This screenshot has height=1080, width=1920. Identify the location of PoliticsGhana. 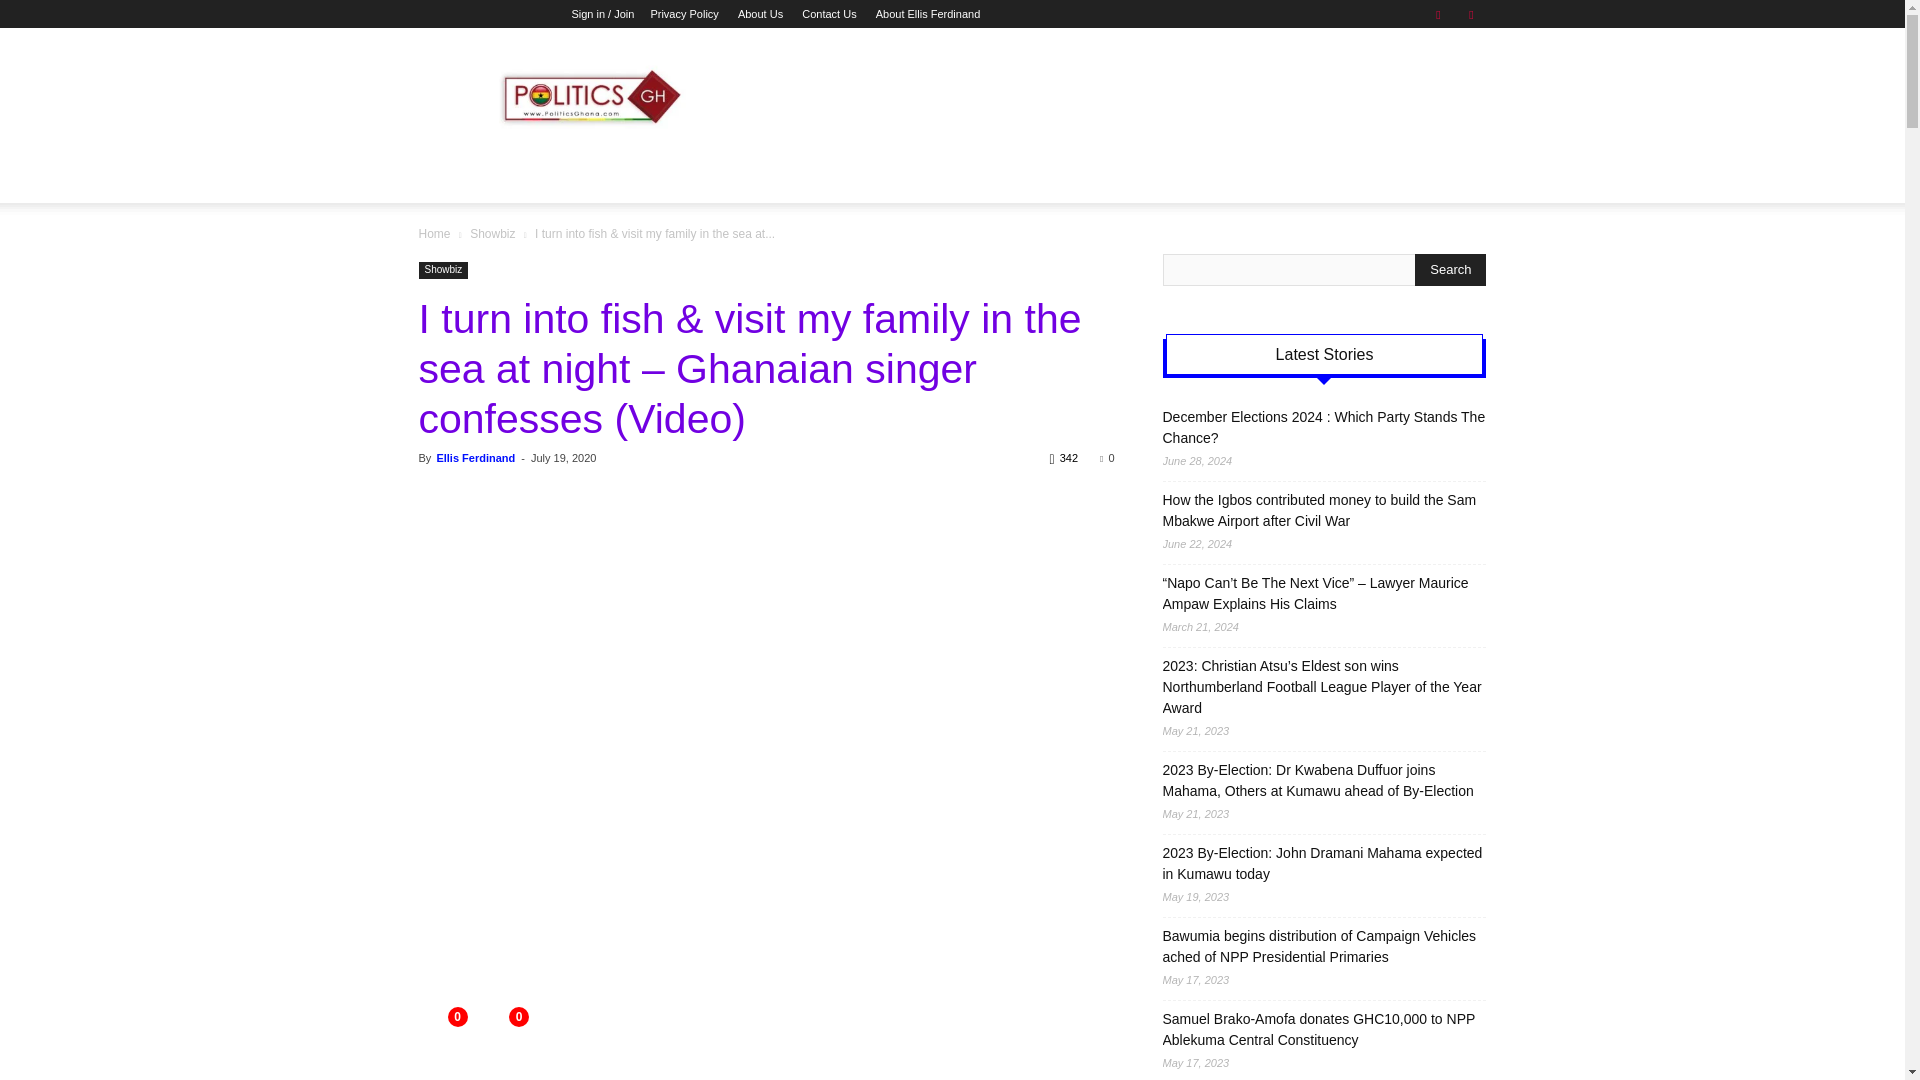
(588, 100).